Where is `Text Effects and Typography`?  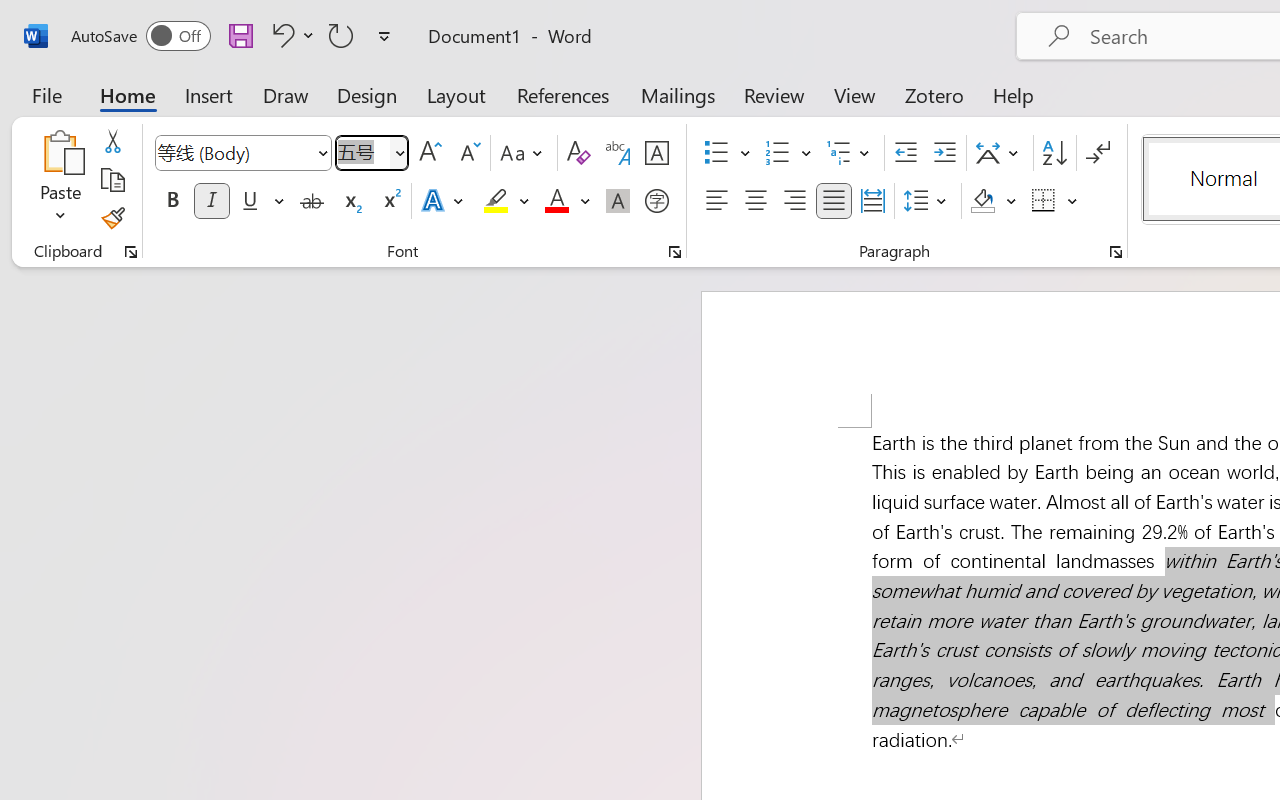
Text Effects and Typography is located at coordinates (444, 201).